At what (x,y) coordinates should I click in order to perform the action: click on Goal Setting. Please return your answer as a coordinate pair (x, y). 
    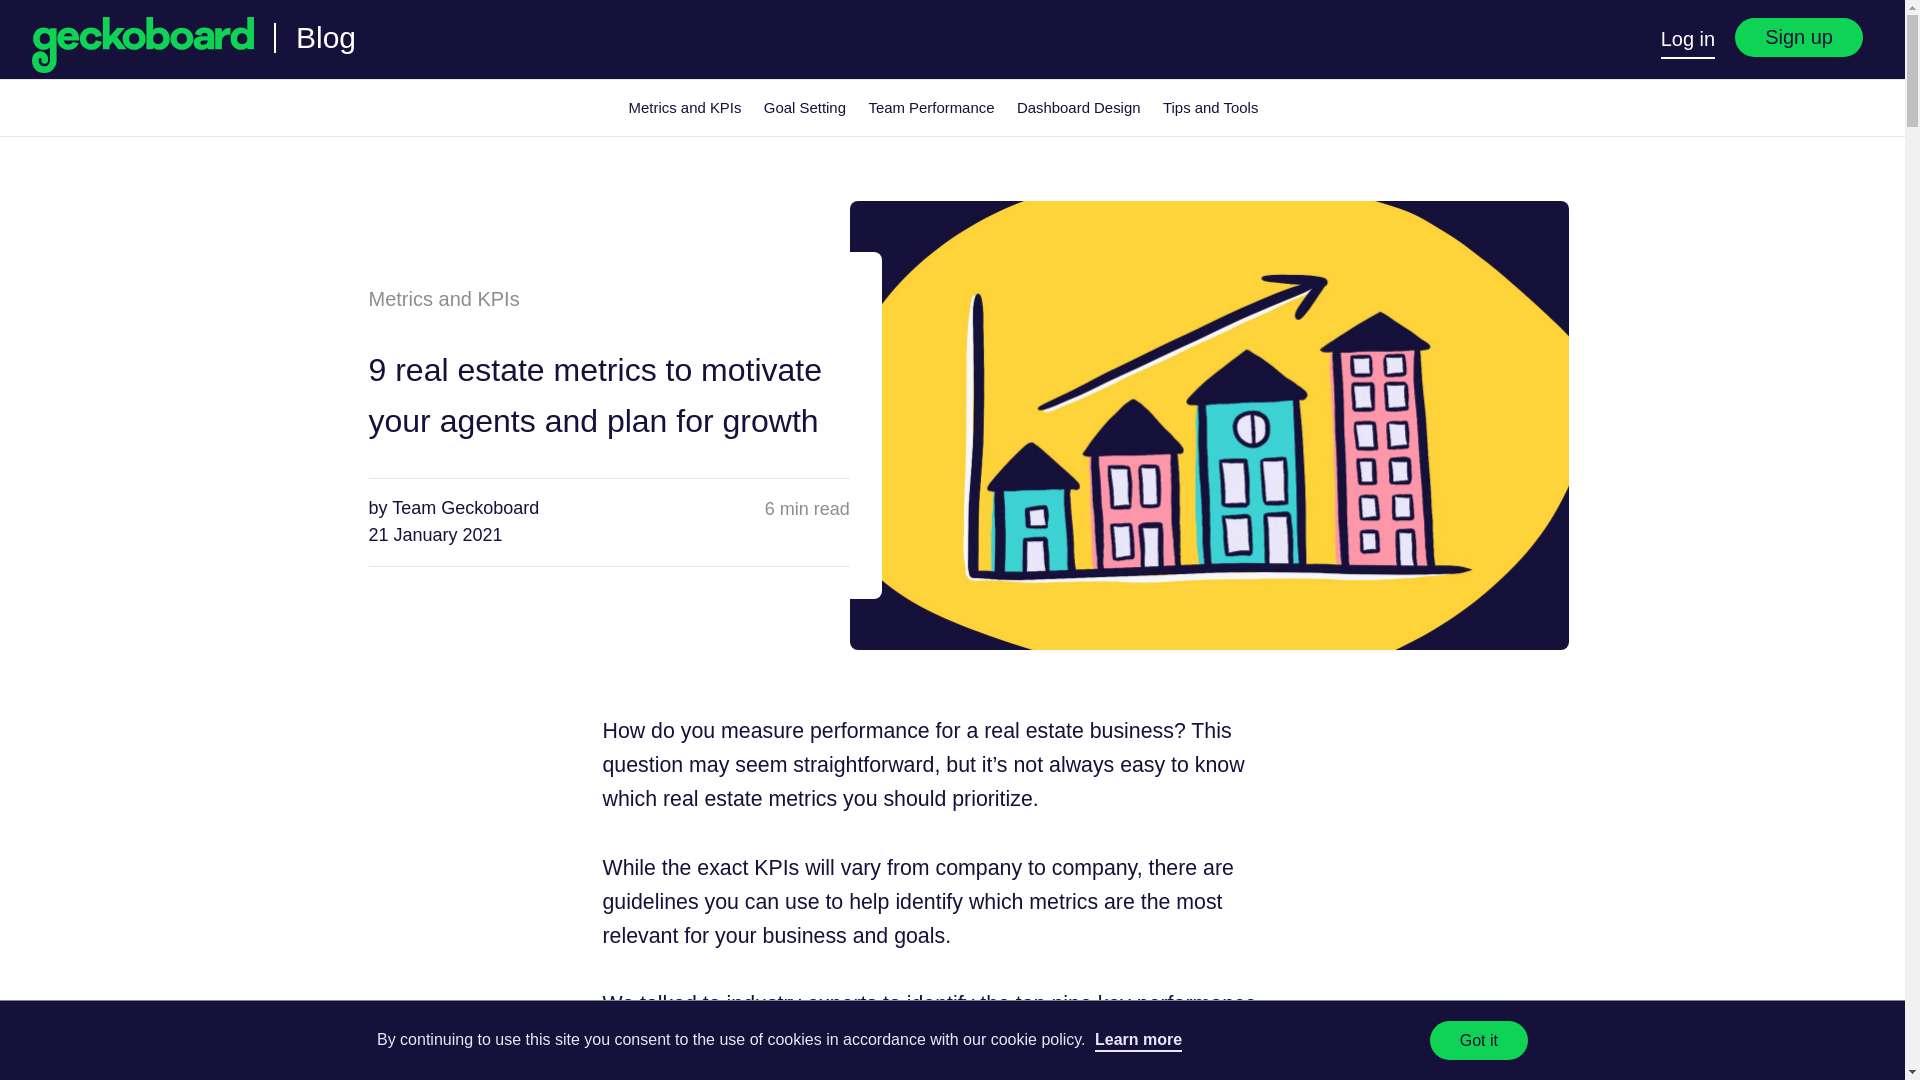
    Looking at the image, I should click on (805, 108).